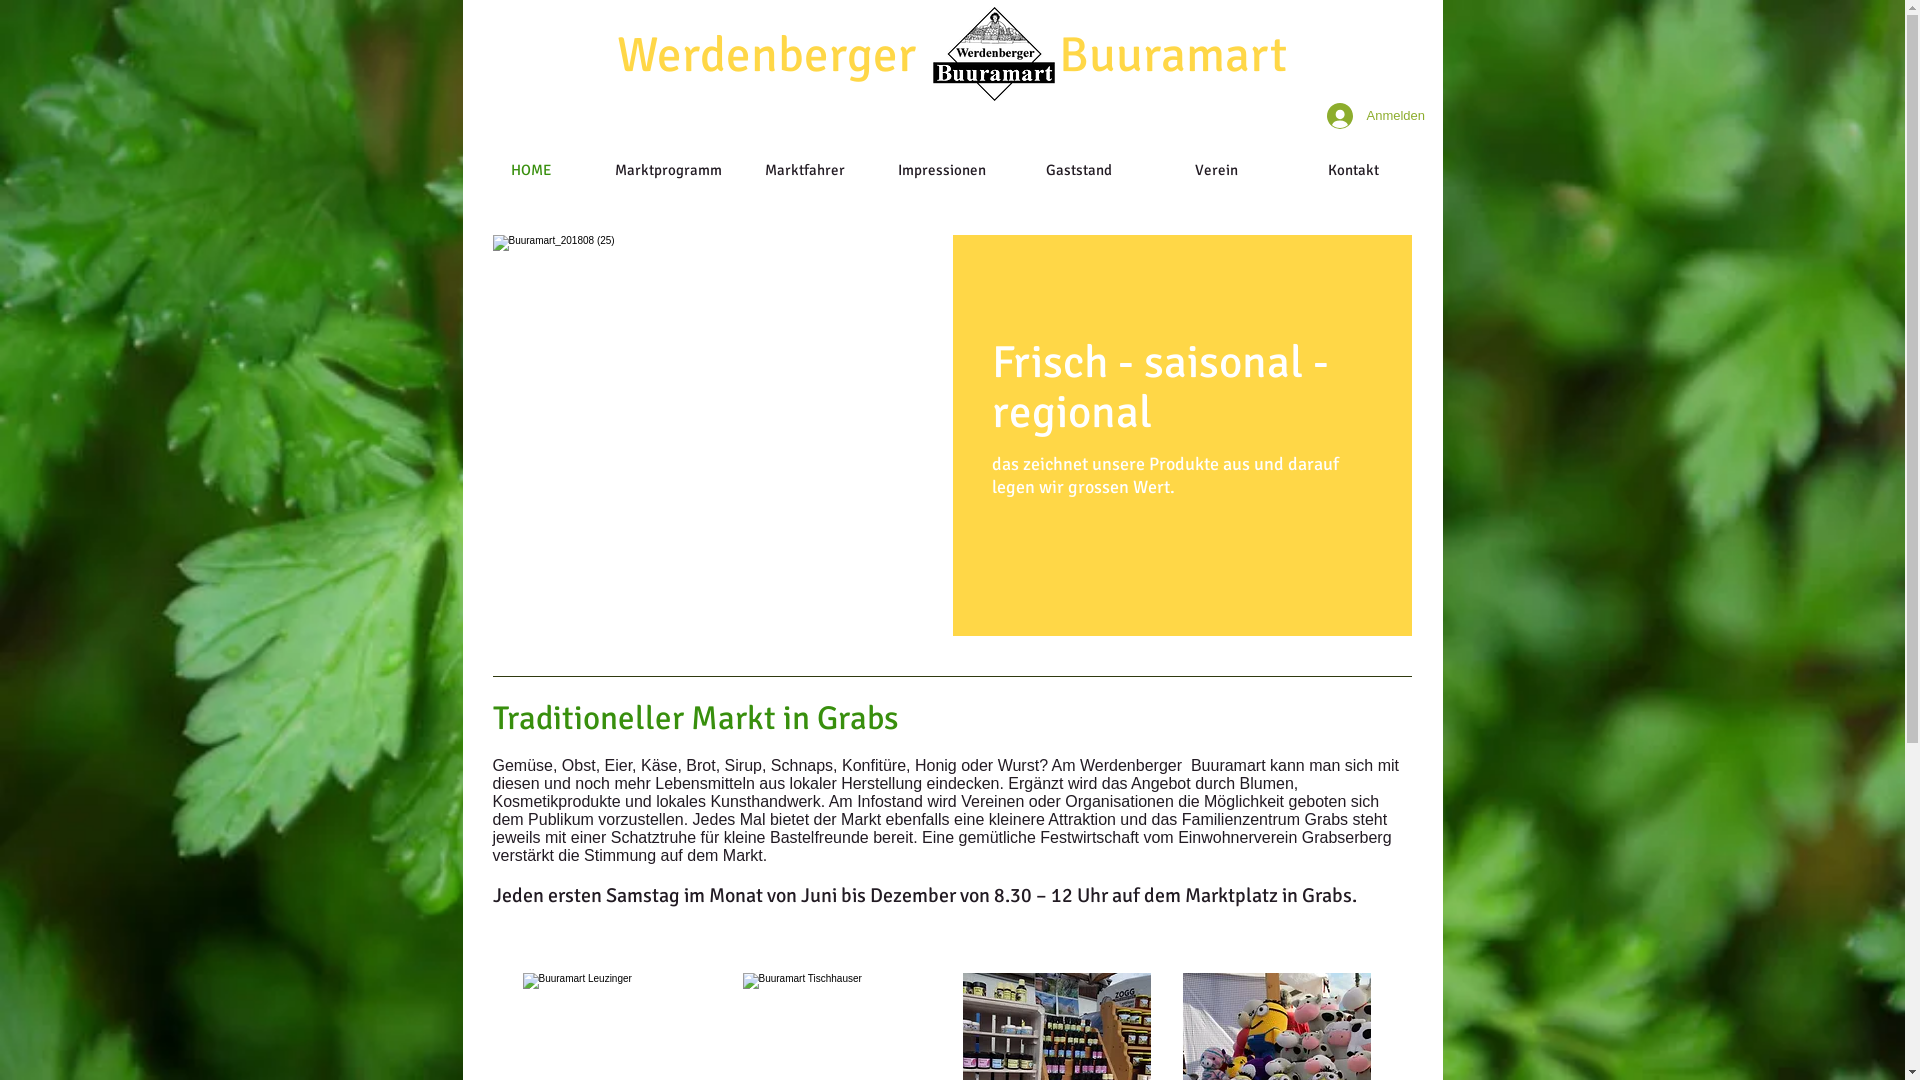  What do you see at coordinates (942, 170) in the screenshot?
I see `Impressionen` at bounding box center [942, 170].